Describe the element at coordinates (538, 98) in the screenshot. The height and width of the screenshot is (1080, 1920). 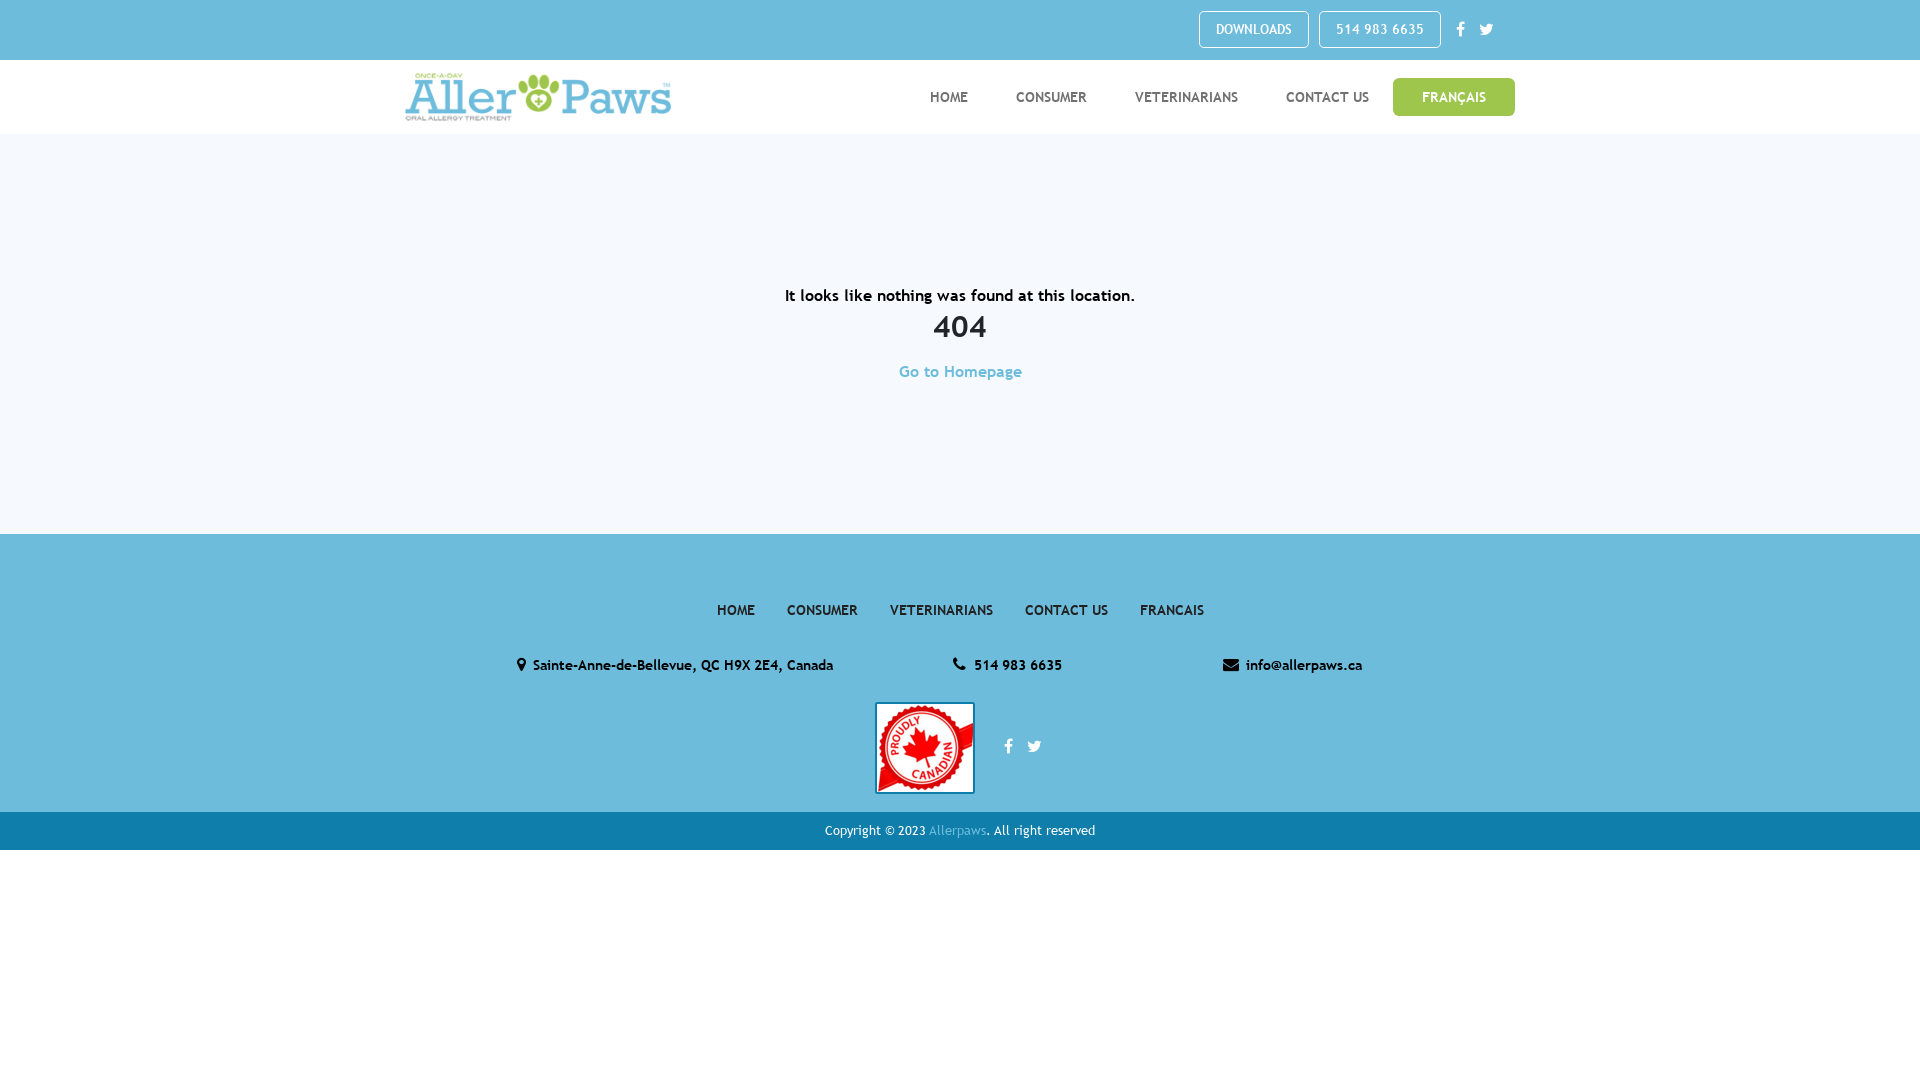
I see `Aller Paws` at that location.